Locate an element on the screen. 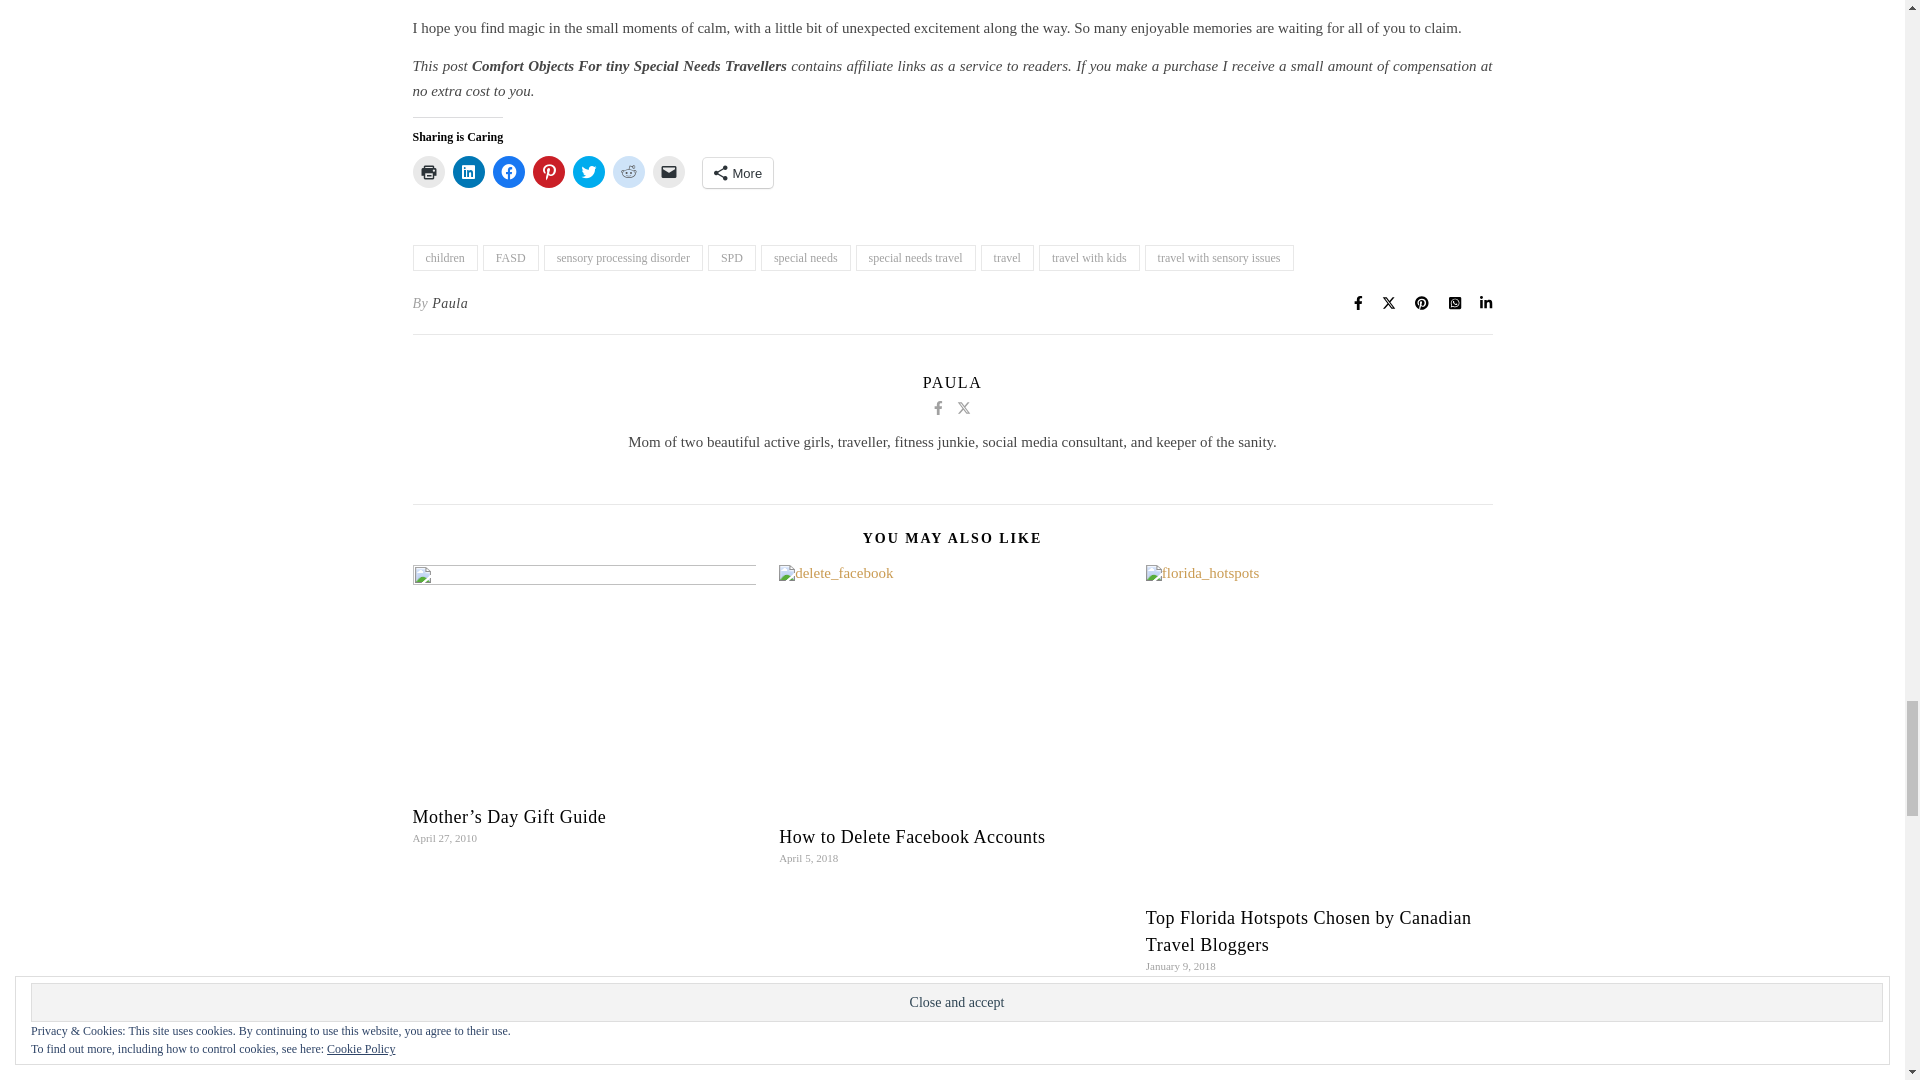 The height and width of the screenshot is (1080, 1920). Click to share on Facebook is located at coordinates (508, 171).